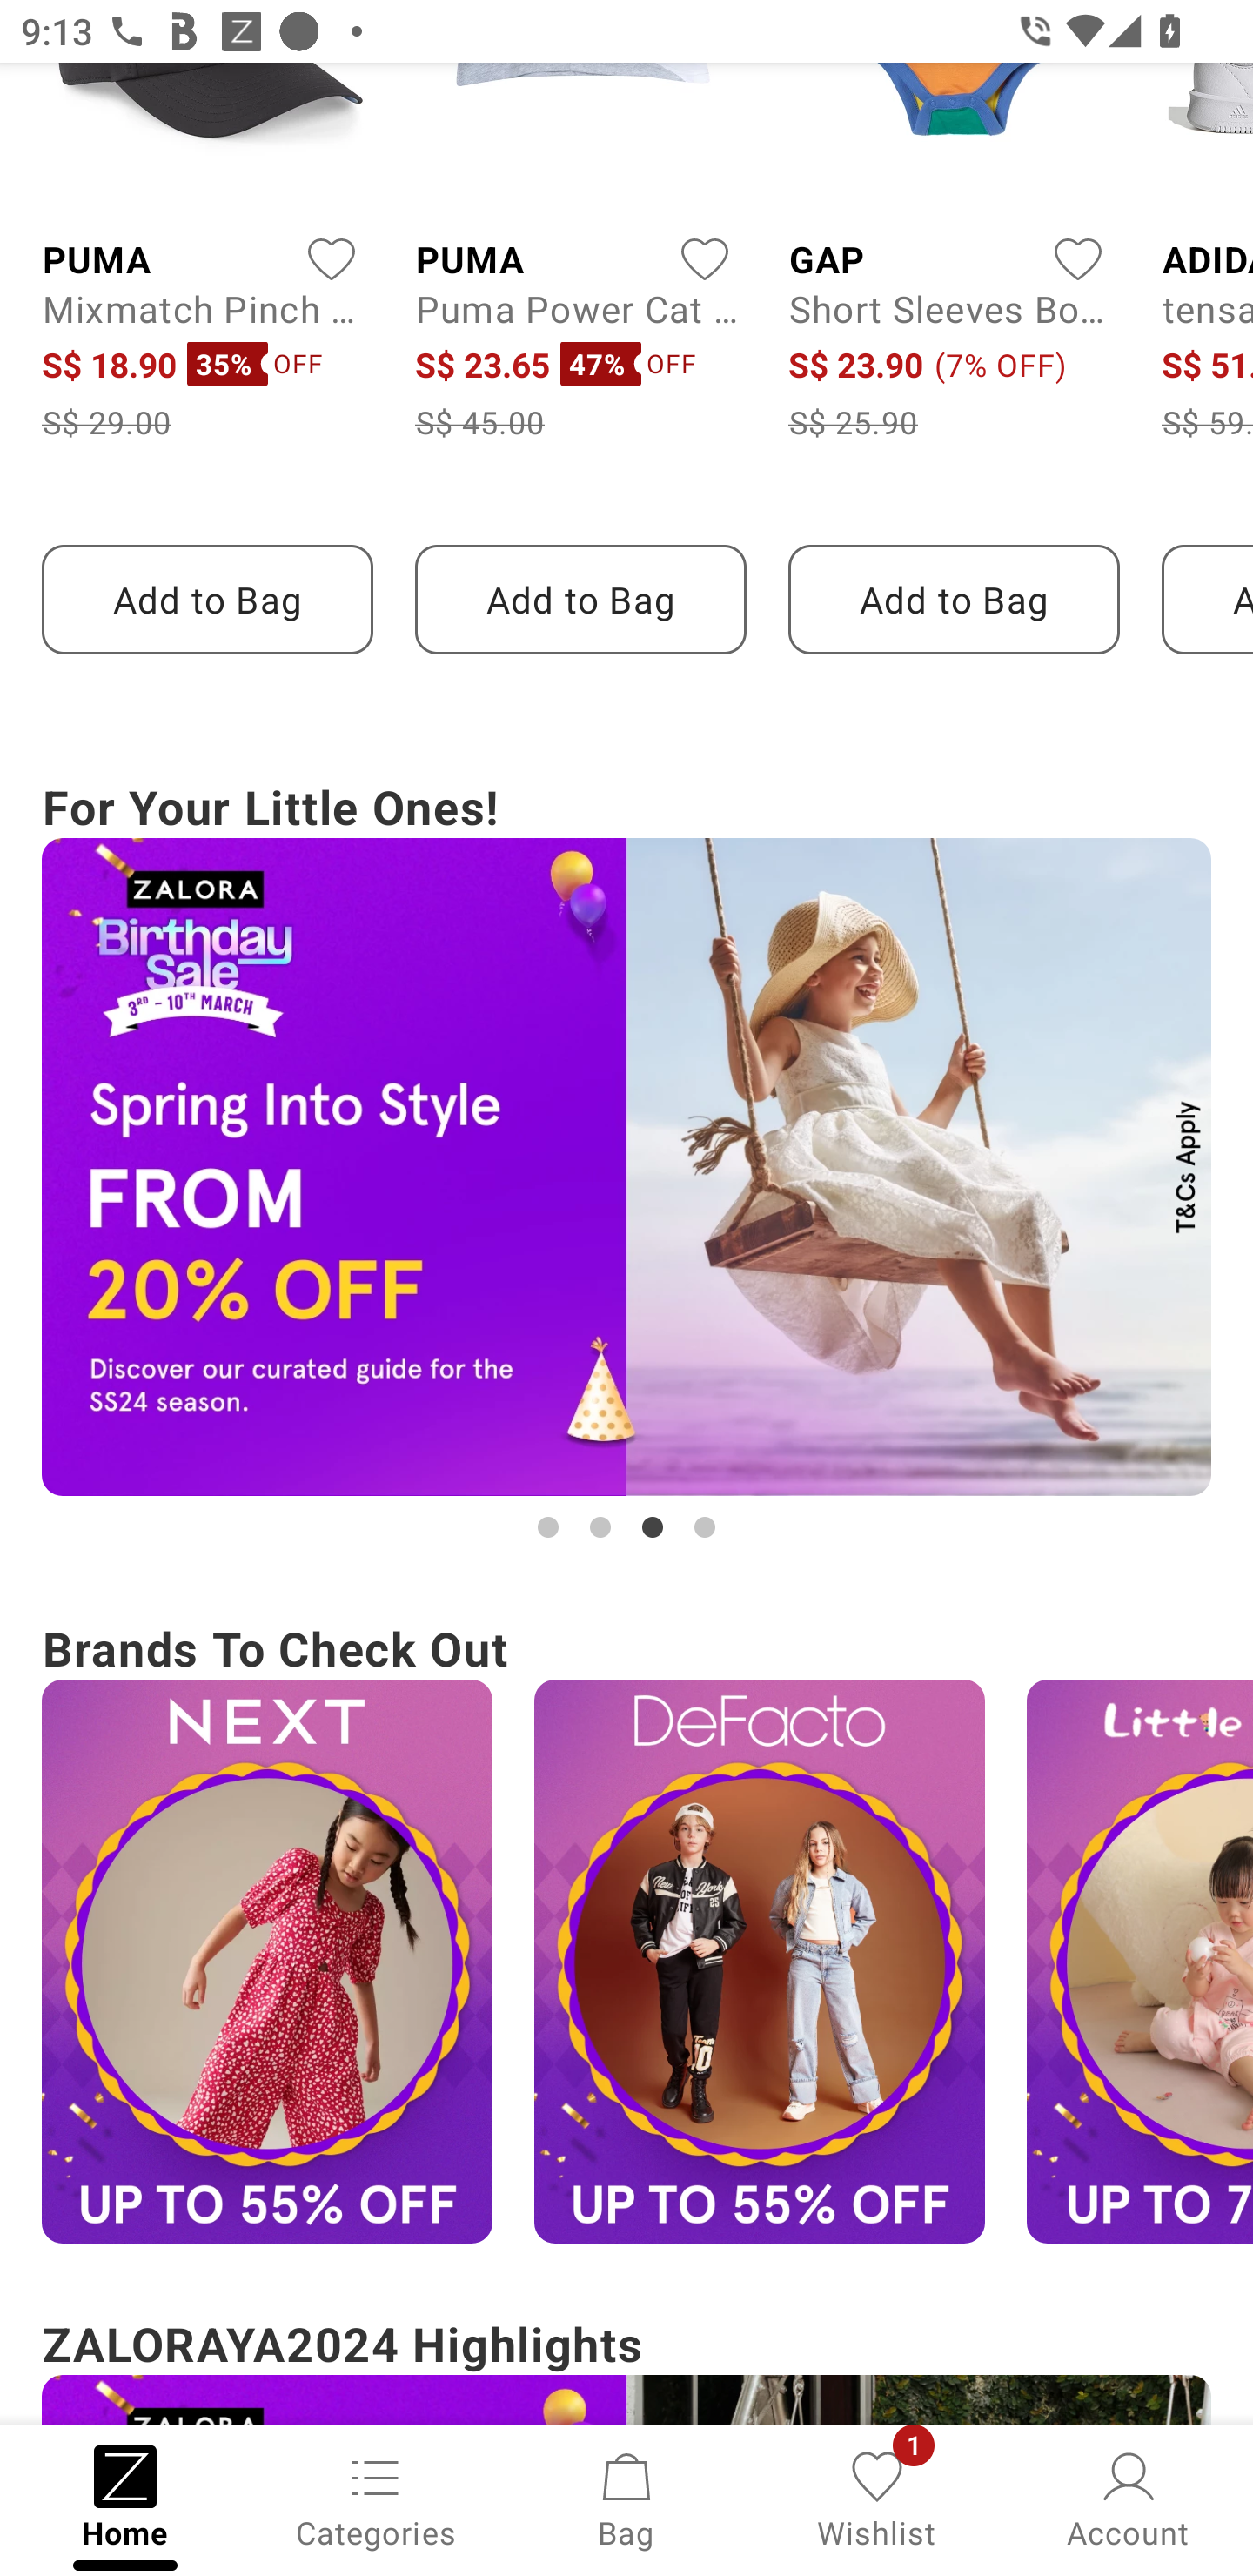  I want to click on Campaign banner, so click(759, 1962).